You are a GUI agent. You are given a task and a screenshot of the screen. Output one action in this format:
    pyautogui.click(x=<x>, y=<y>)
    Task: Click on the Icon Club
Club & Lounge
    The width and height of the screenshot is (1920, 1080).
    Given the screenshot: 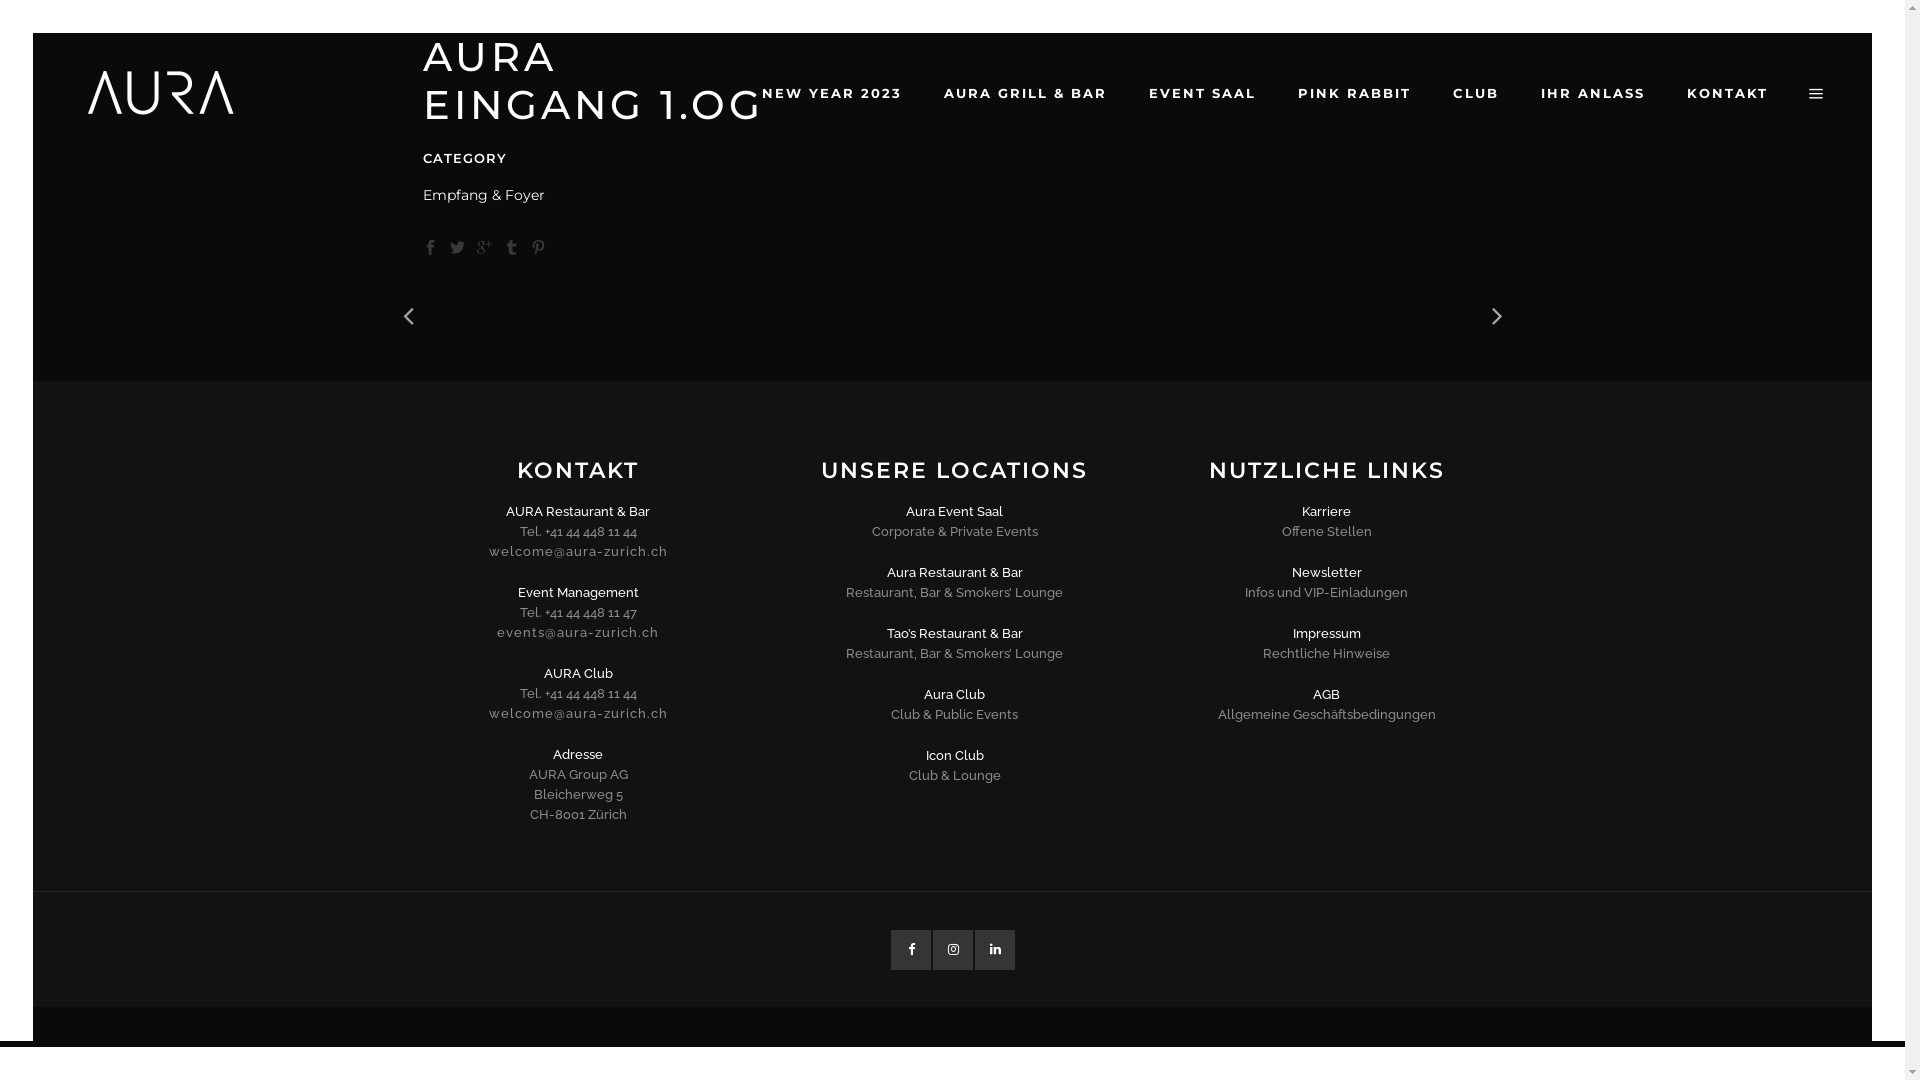 What is the action you would take?
    pyautogui.click(x=955, y=766)
    